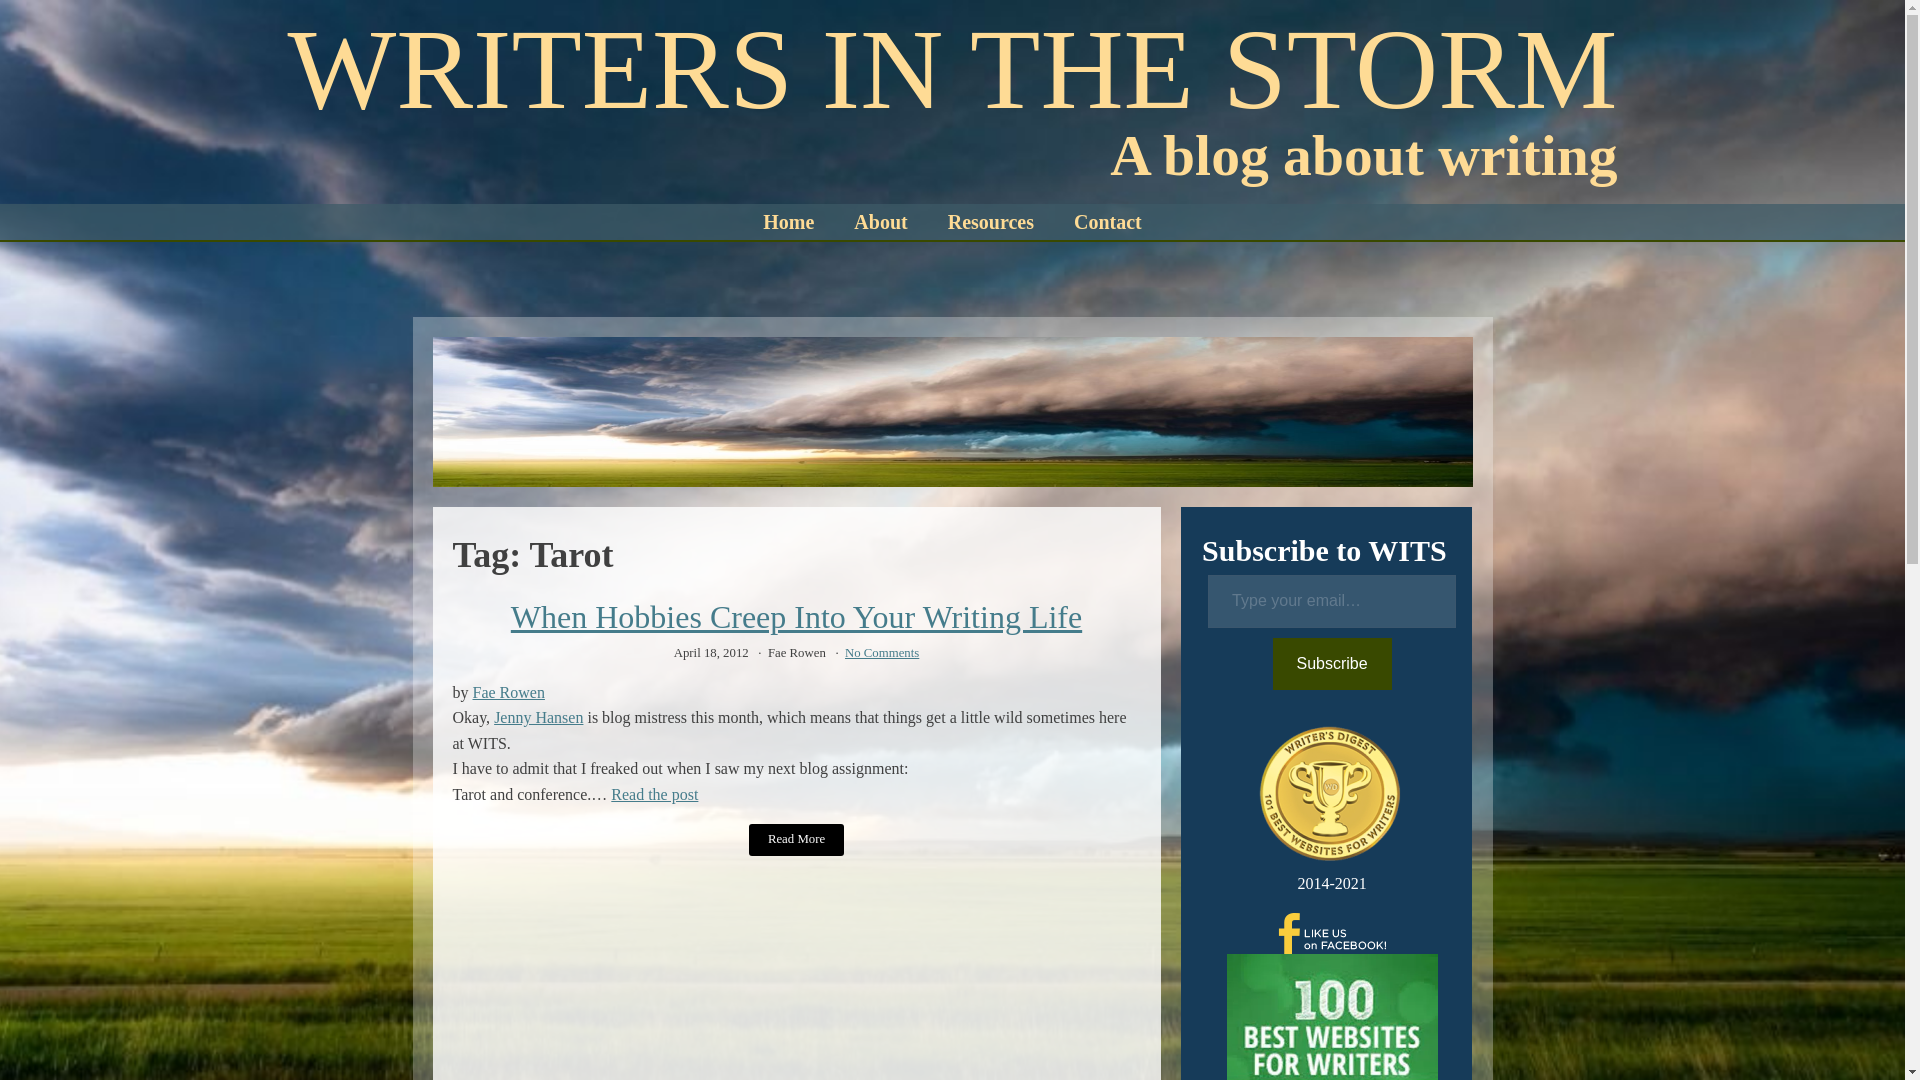  What do you see at coordinates (654, 794) in the screenshot?
I see `Read the post` at bounding box center [654, 794].